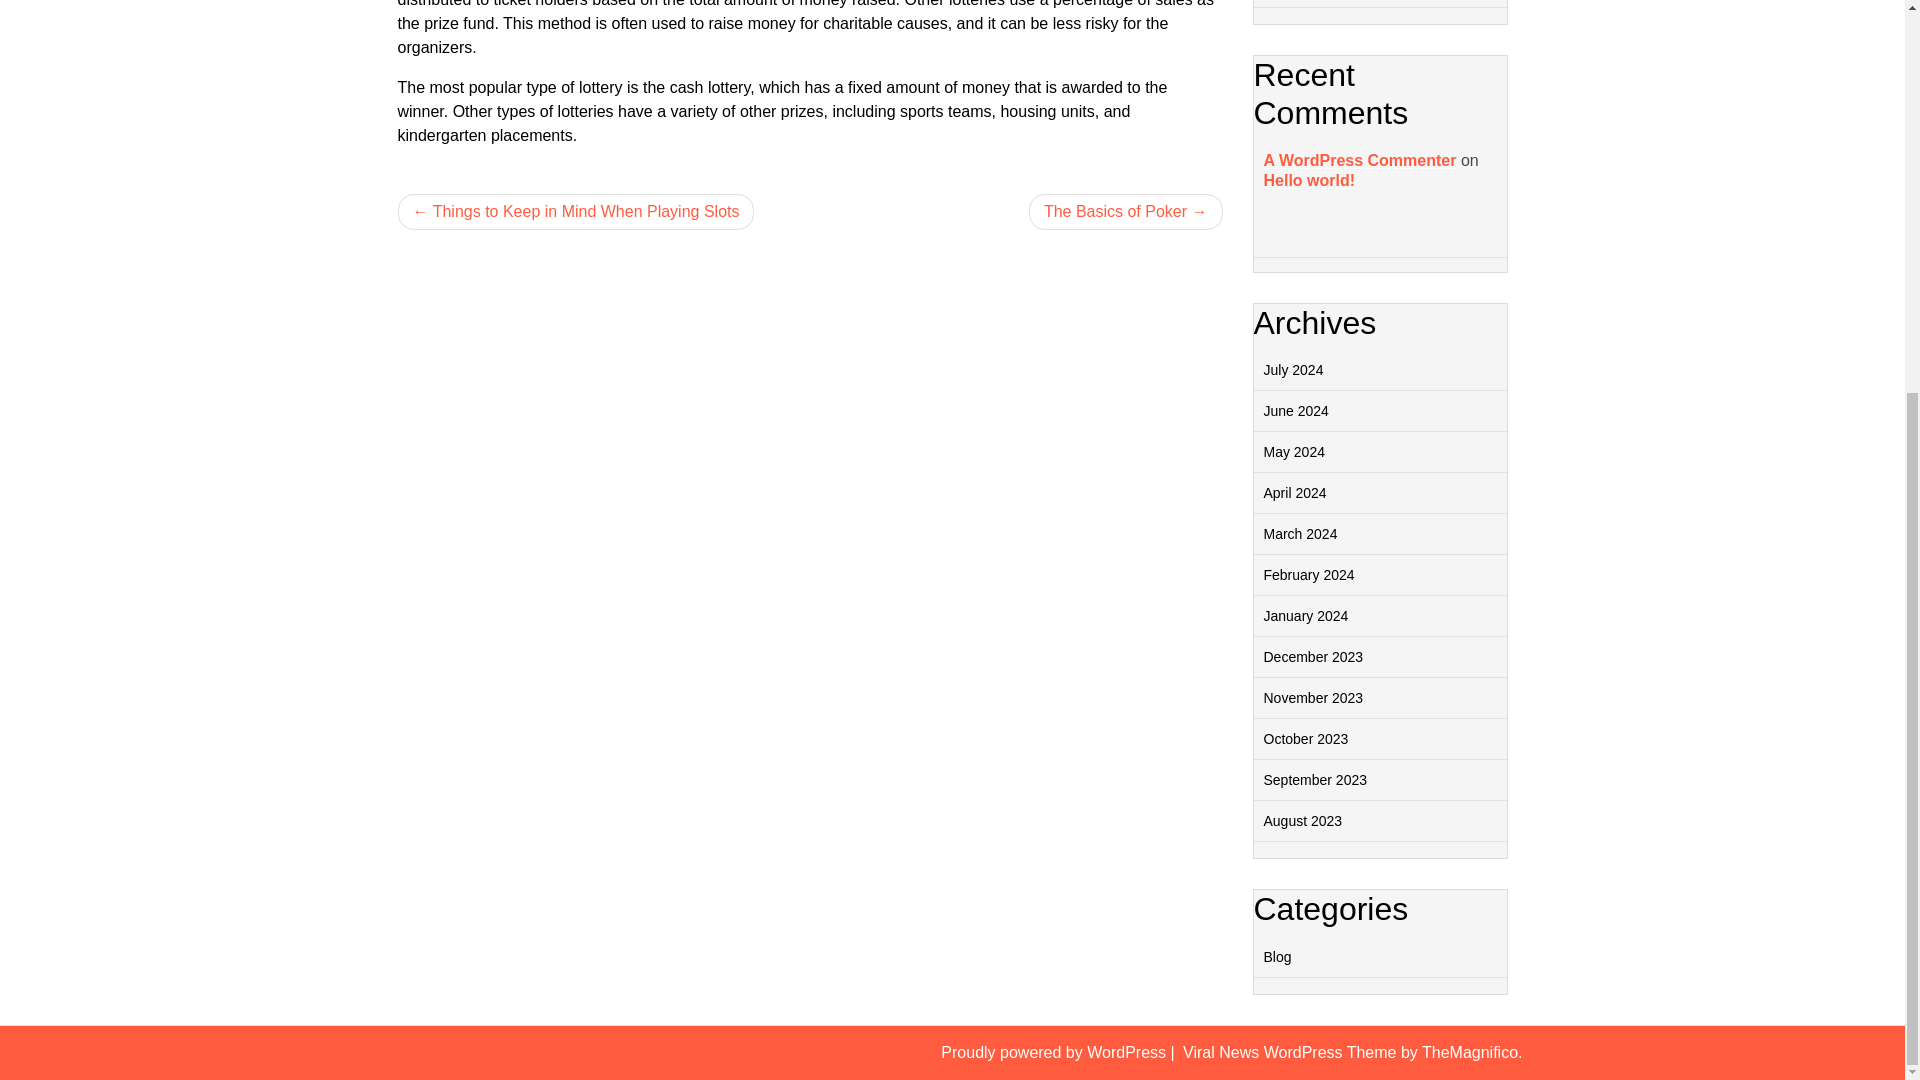  I want to click on May 2024, so click(1294, 452).